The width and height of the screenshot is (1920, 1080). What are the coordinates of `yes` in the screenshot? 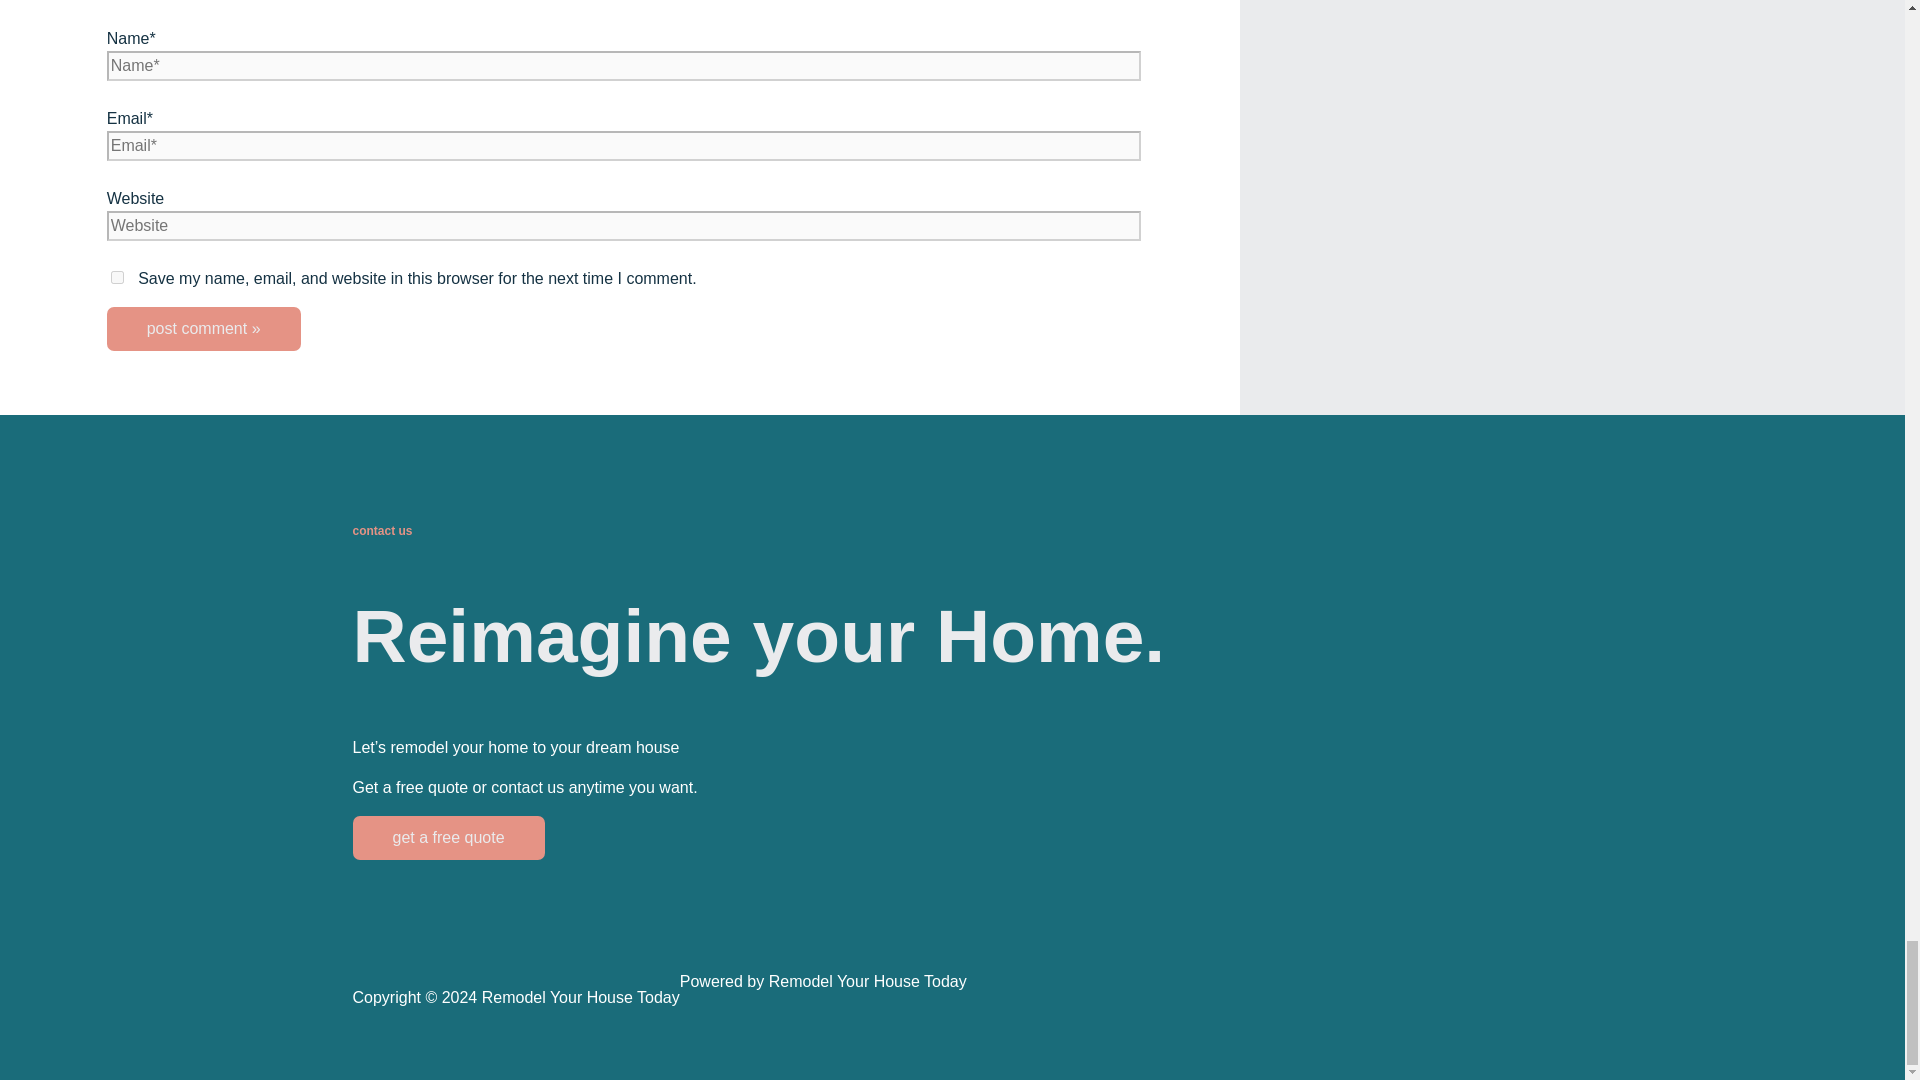 It's located at (118, 278).